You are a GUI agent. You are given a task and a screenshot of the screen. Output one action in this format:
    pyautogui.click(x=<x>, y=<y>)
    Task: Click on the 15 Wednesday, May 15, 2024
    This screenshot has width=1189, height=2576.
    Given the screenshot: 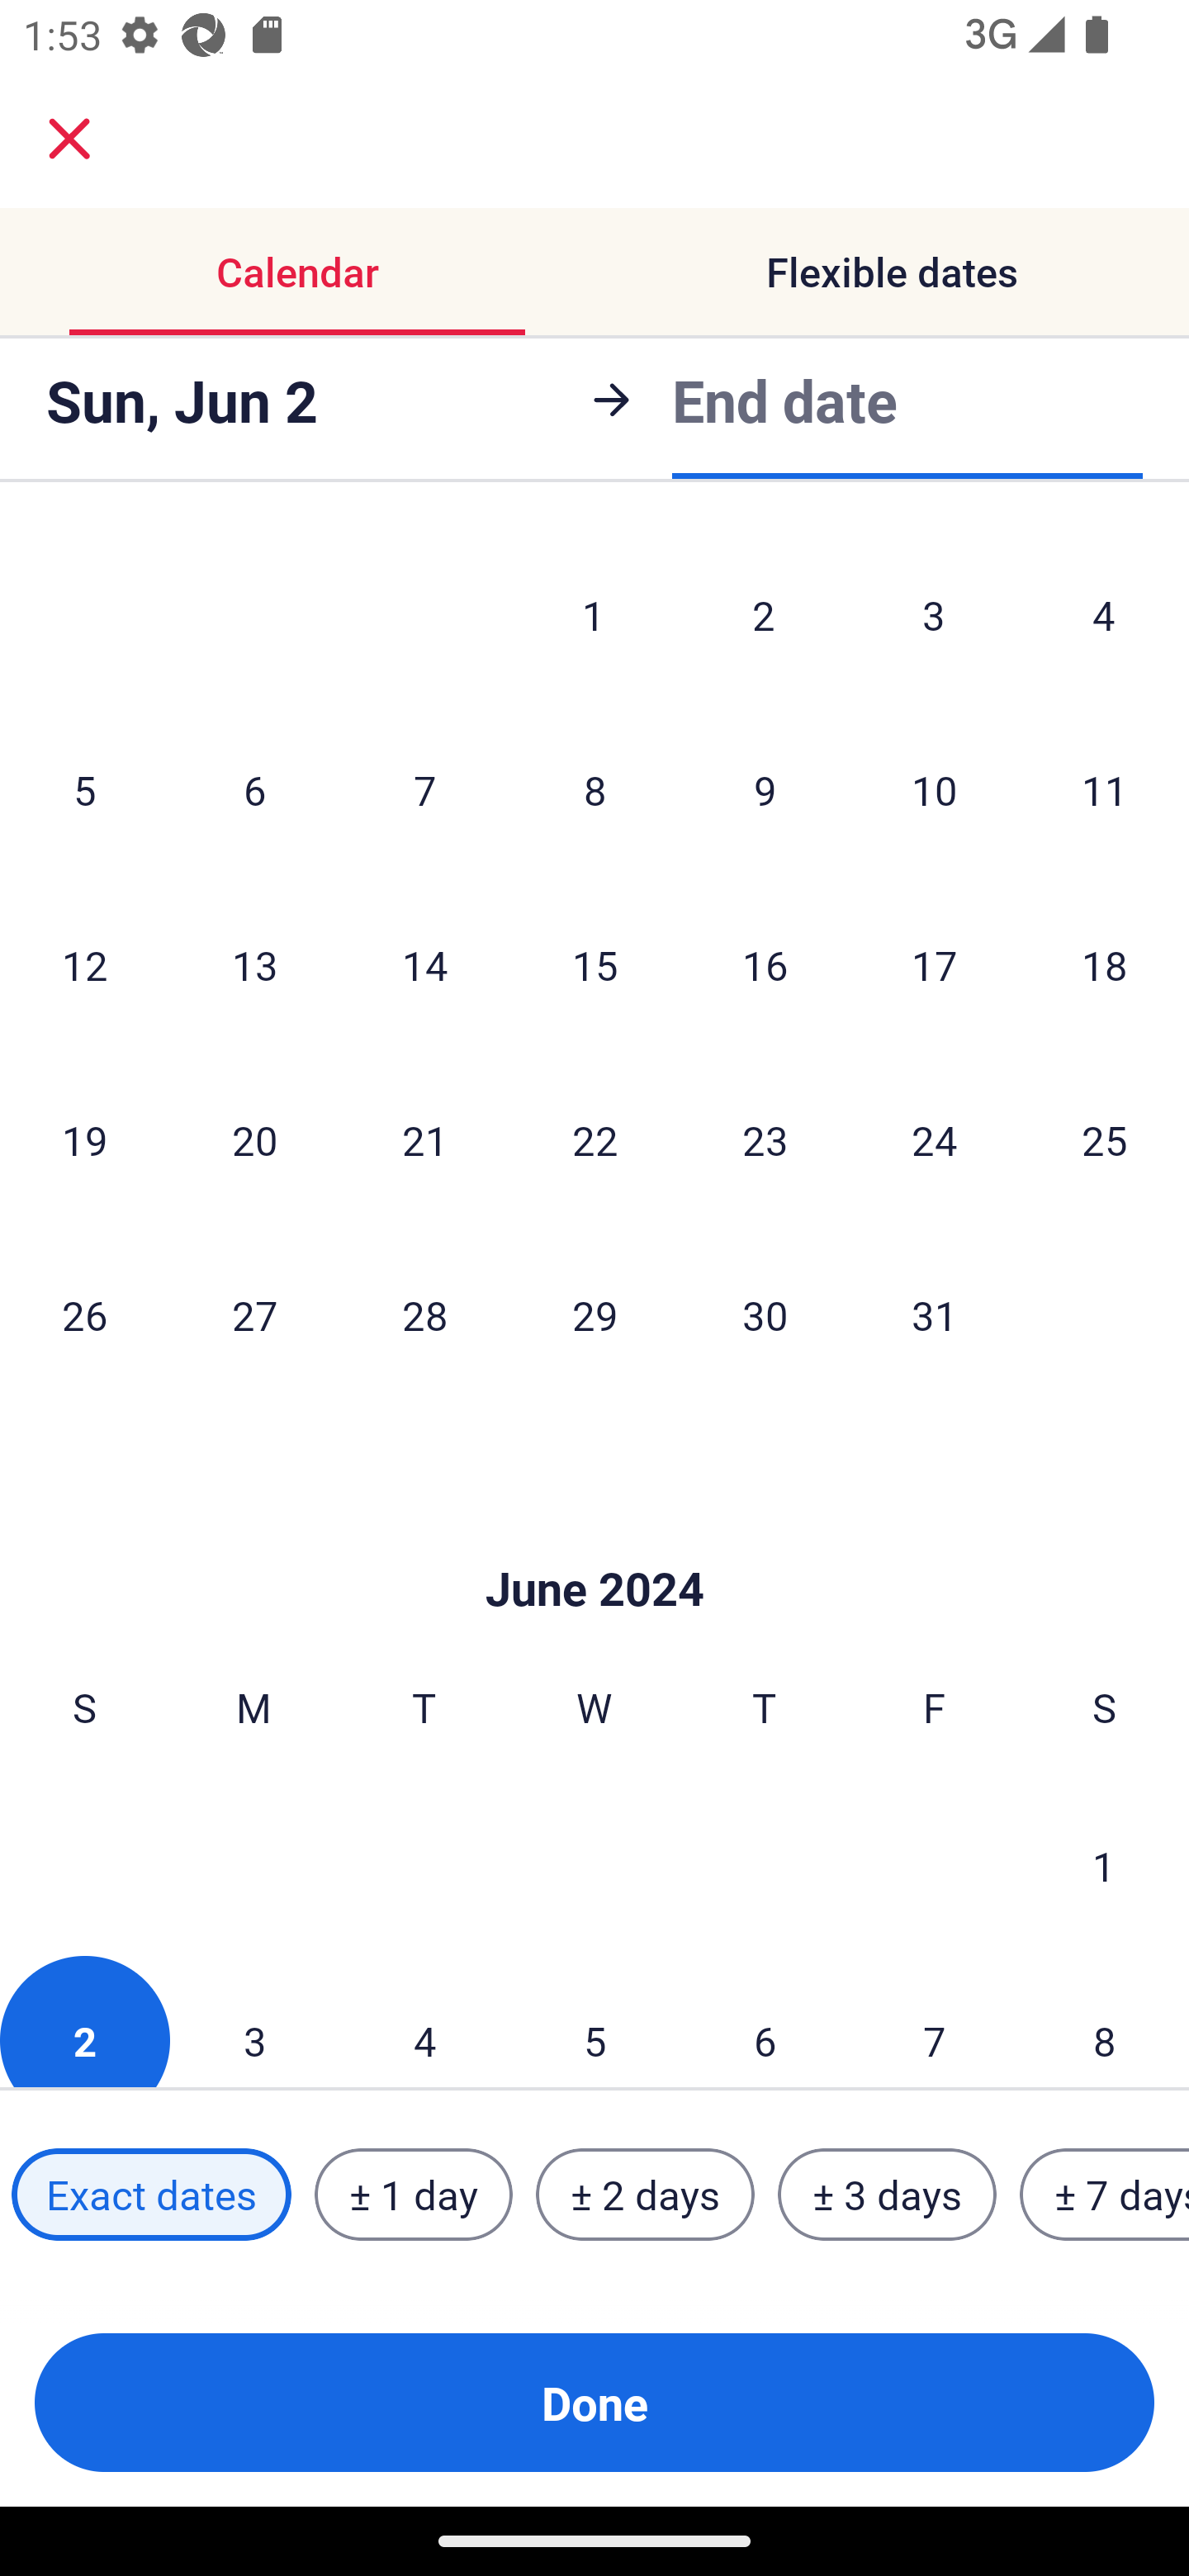 What is the action you would take?
    pyautogui.click(x=594, y=964)
    